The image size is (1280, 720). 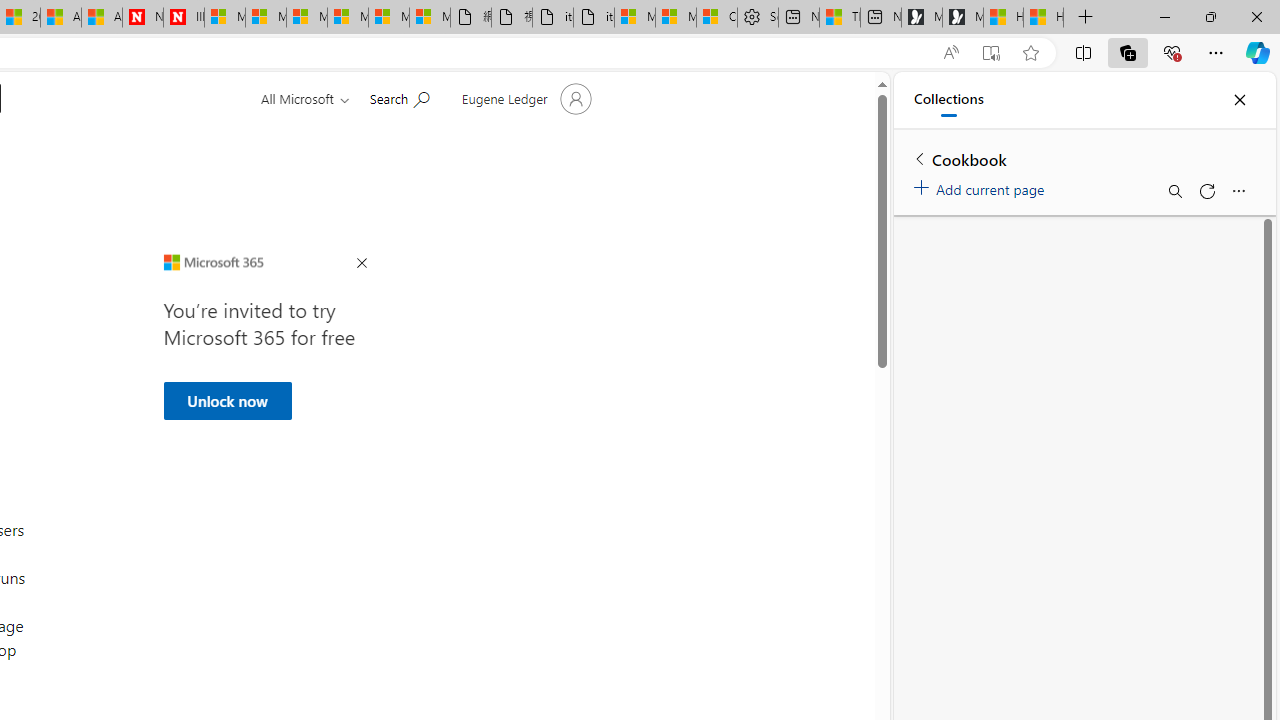 What do you see at coordinates (142, 18) in the screenshot?
I see `Newsweek - News, Analysis, Politics, Business, Technology` at bounding box center [142, 18].